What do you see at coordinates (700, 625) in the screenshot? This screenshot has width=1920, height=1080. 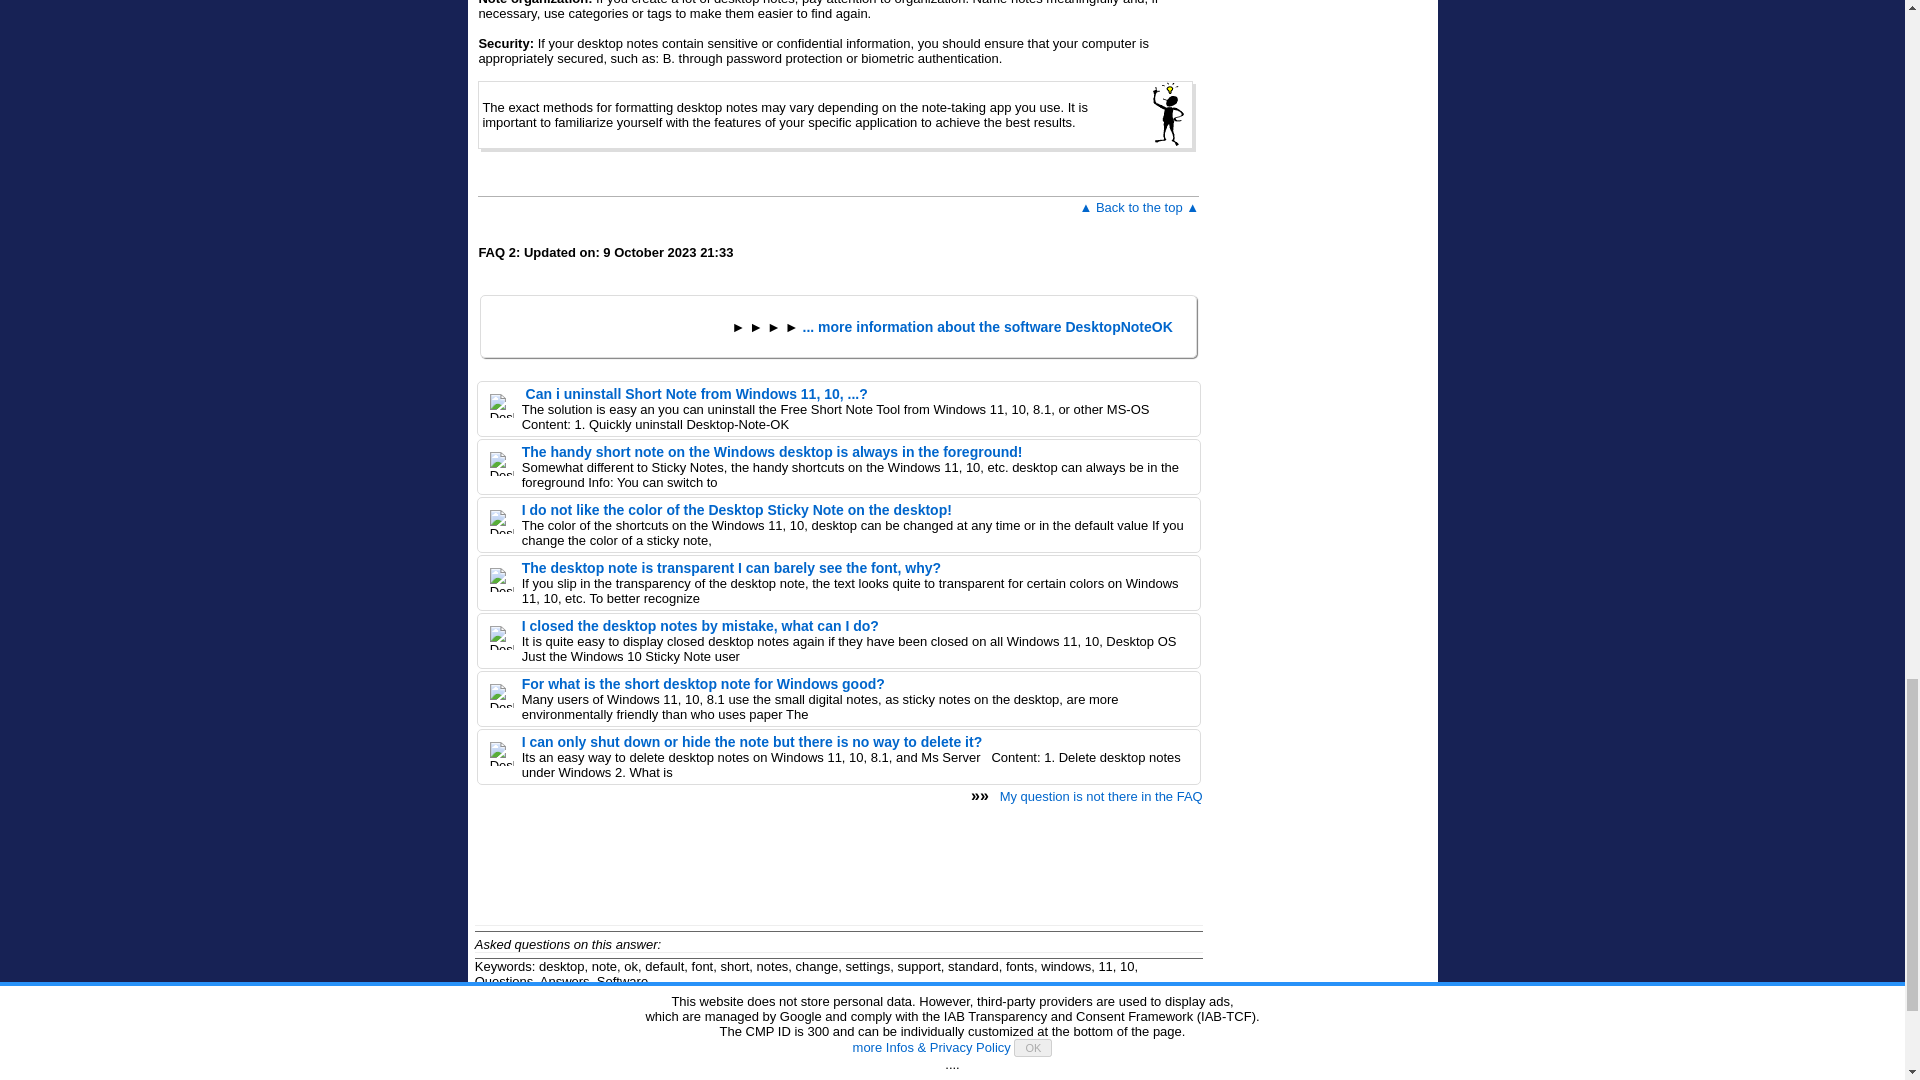 I see `I closed the desktop notes by mistake, what can I do?` at bounding box center [700, 625].